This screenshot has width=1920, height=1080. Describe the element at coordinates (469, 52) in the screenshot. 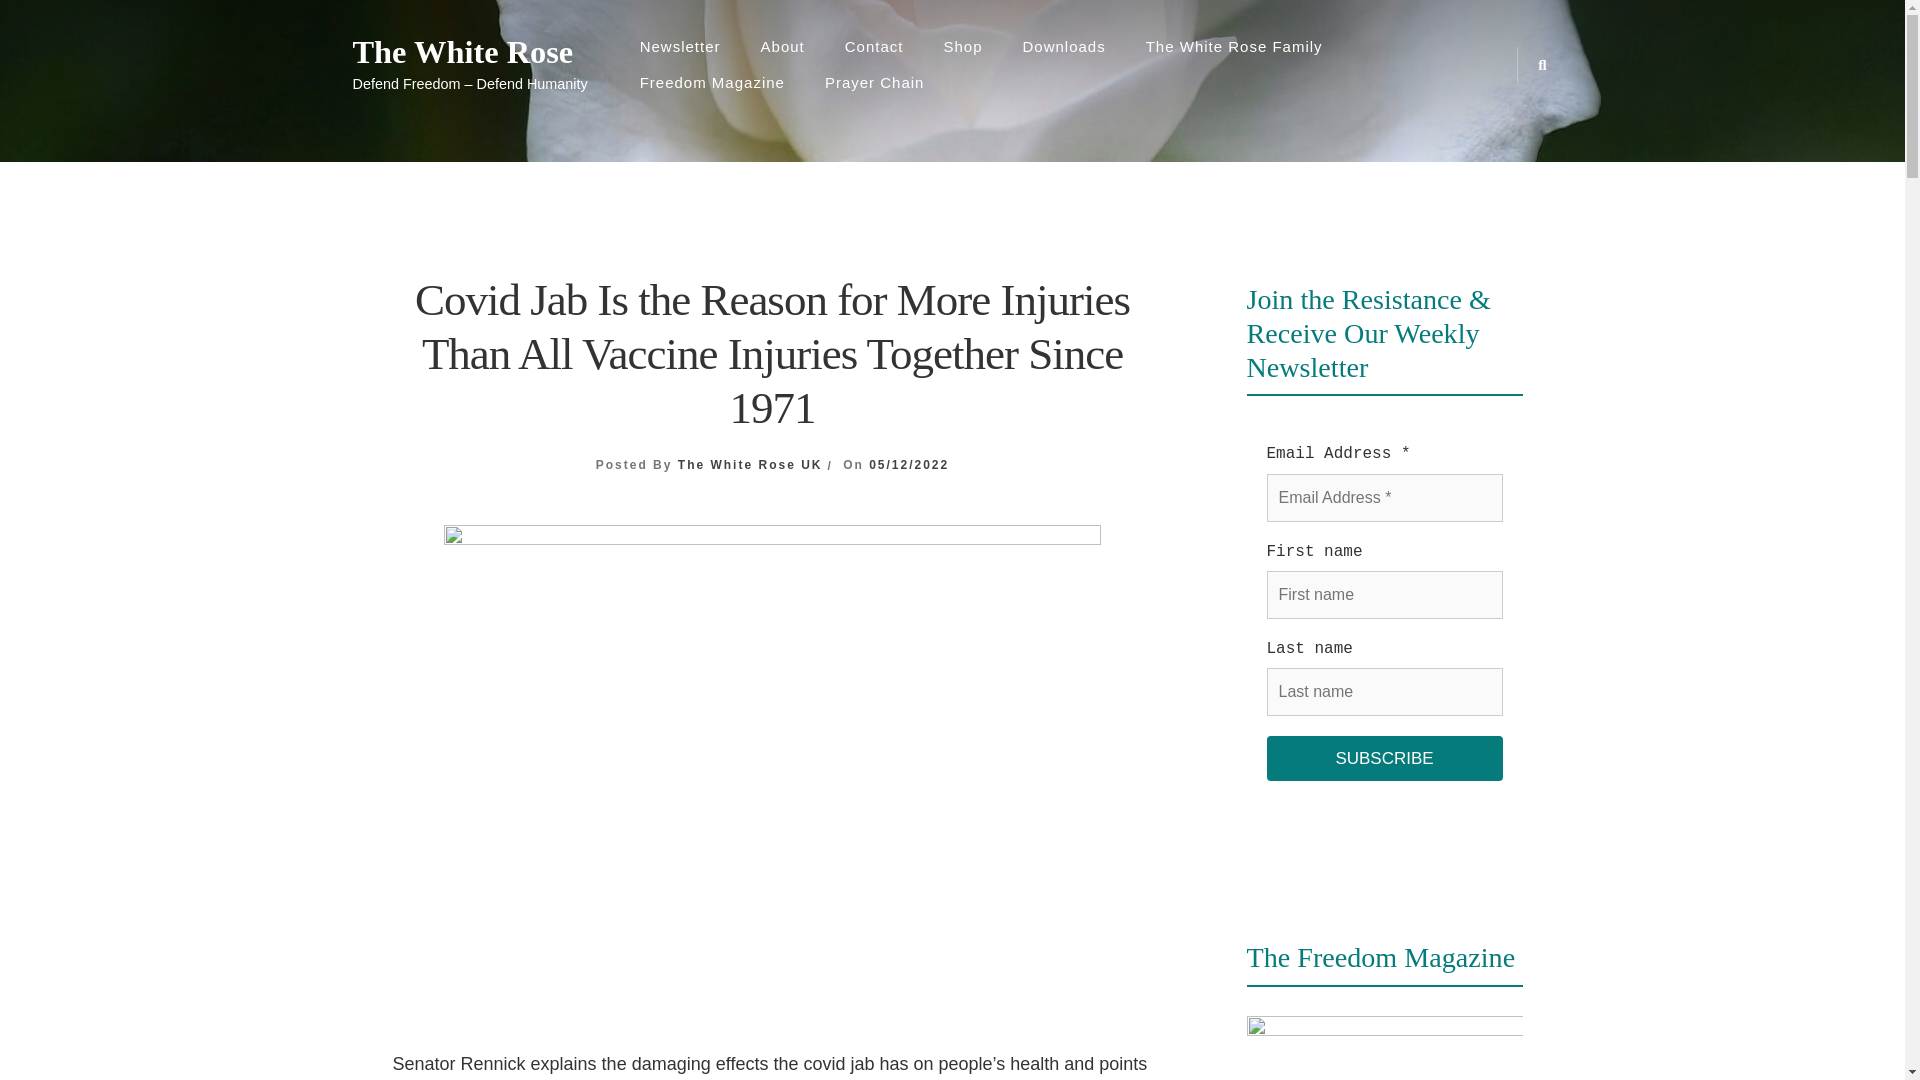

I see `The White Rose` at that location.